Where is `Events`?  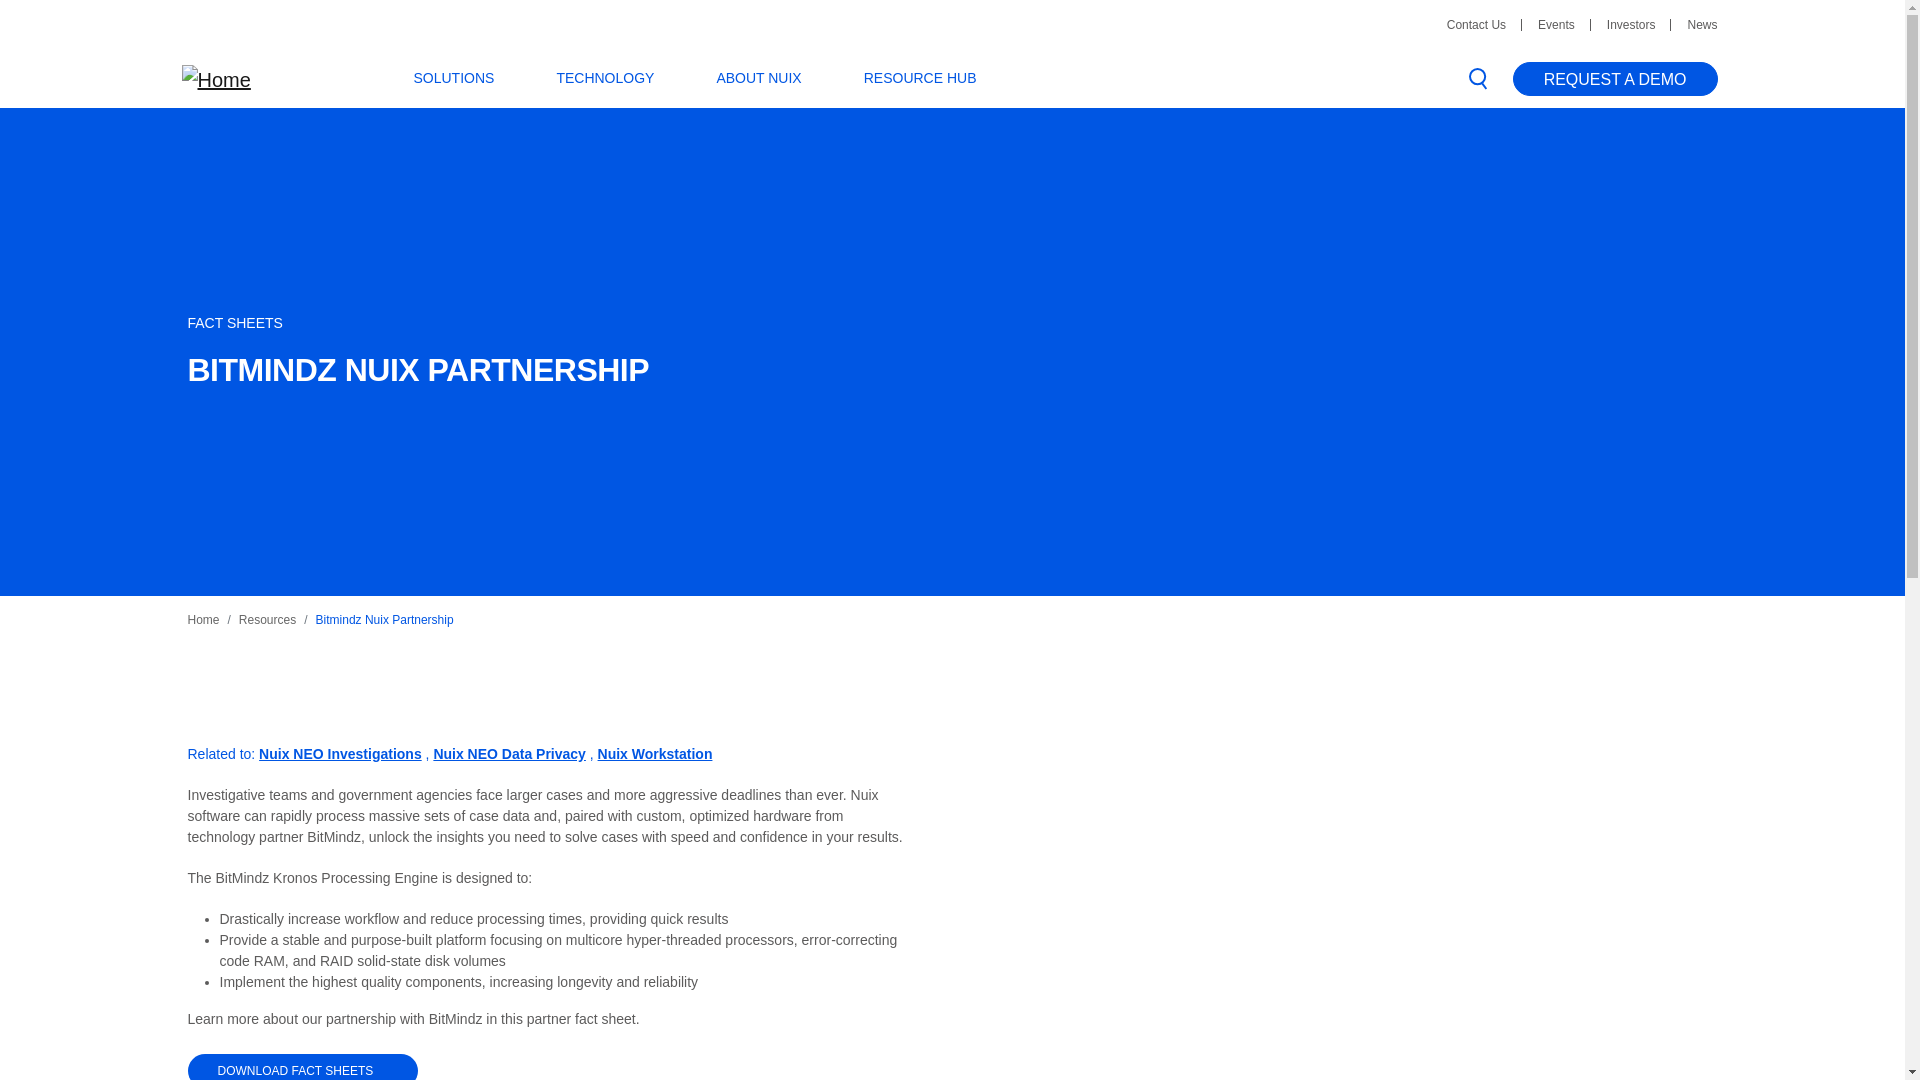
Events is located at coordinates (1556, 24).